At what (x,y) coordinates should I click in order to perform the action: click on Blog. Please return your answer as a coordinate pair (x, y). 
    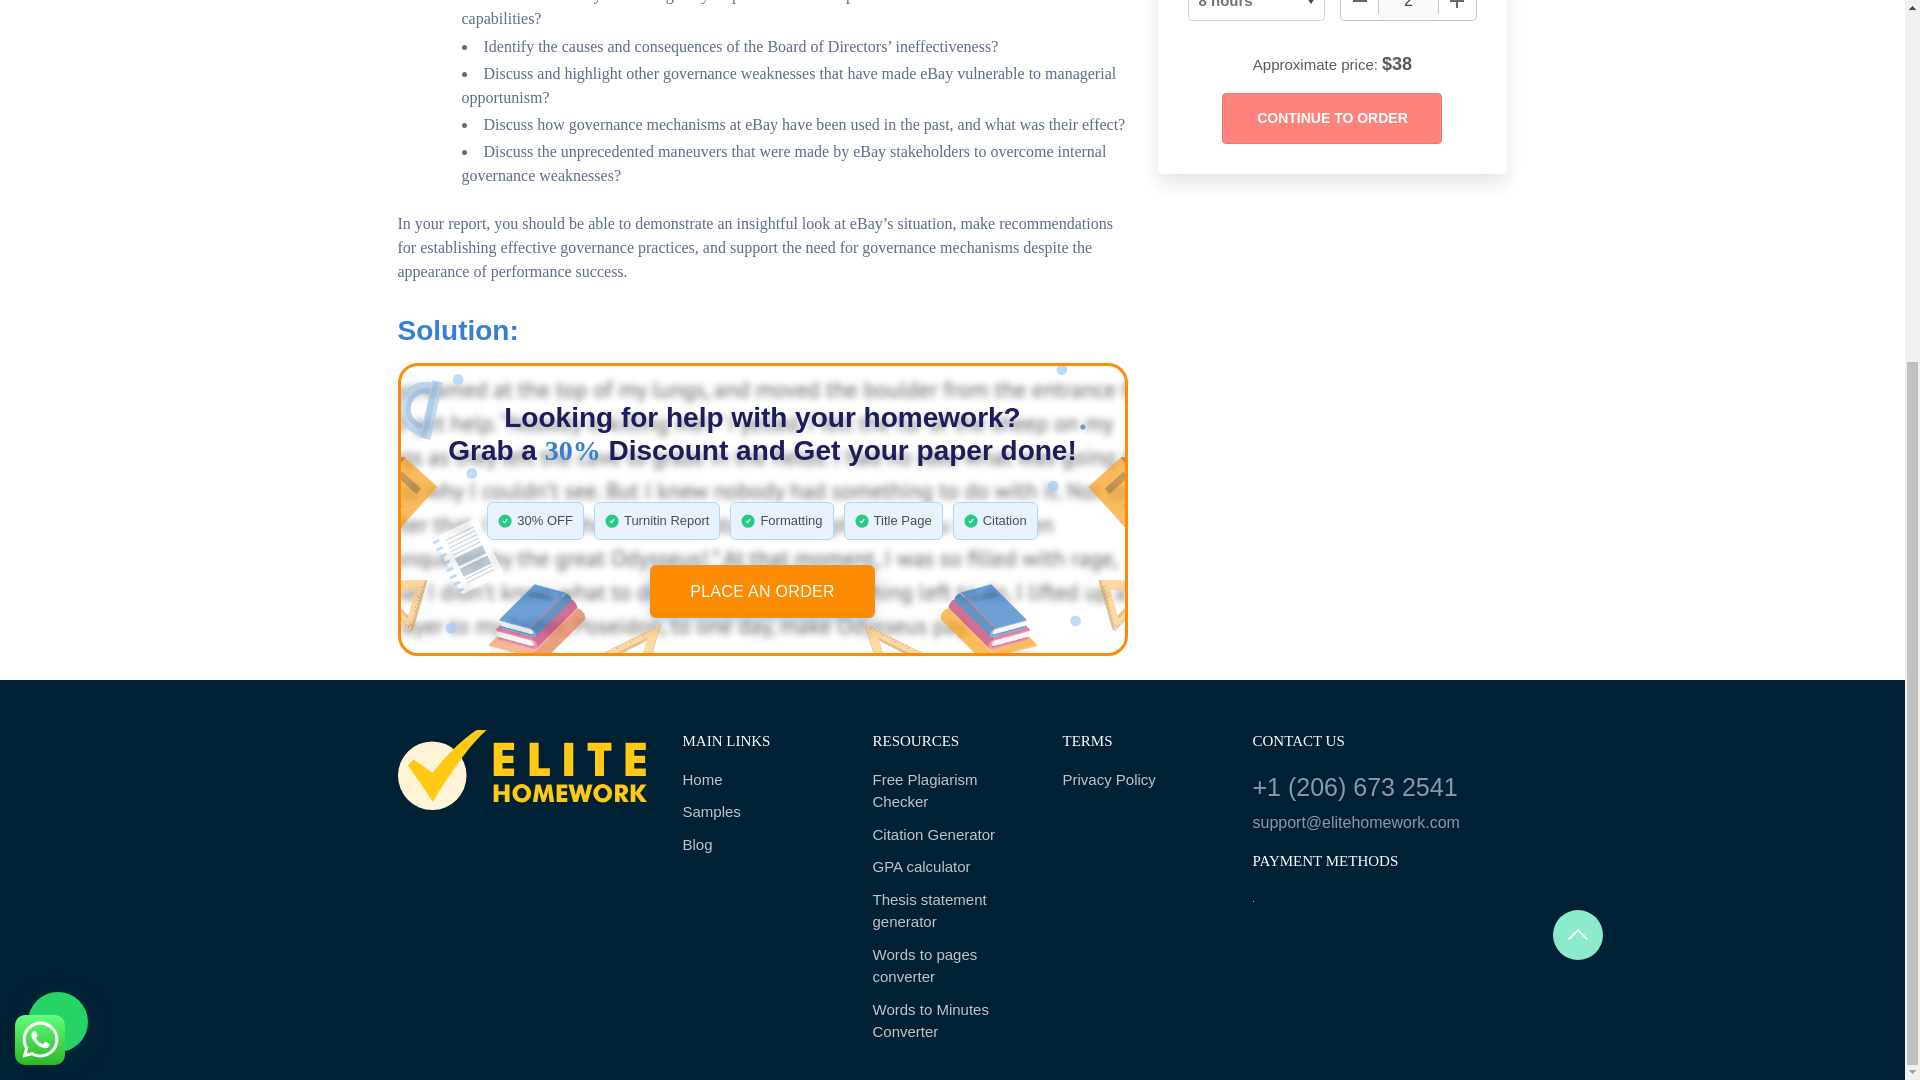
    Looking at the image, I should click on (762, 845).